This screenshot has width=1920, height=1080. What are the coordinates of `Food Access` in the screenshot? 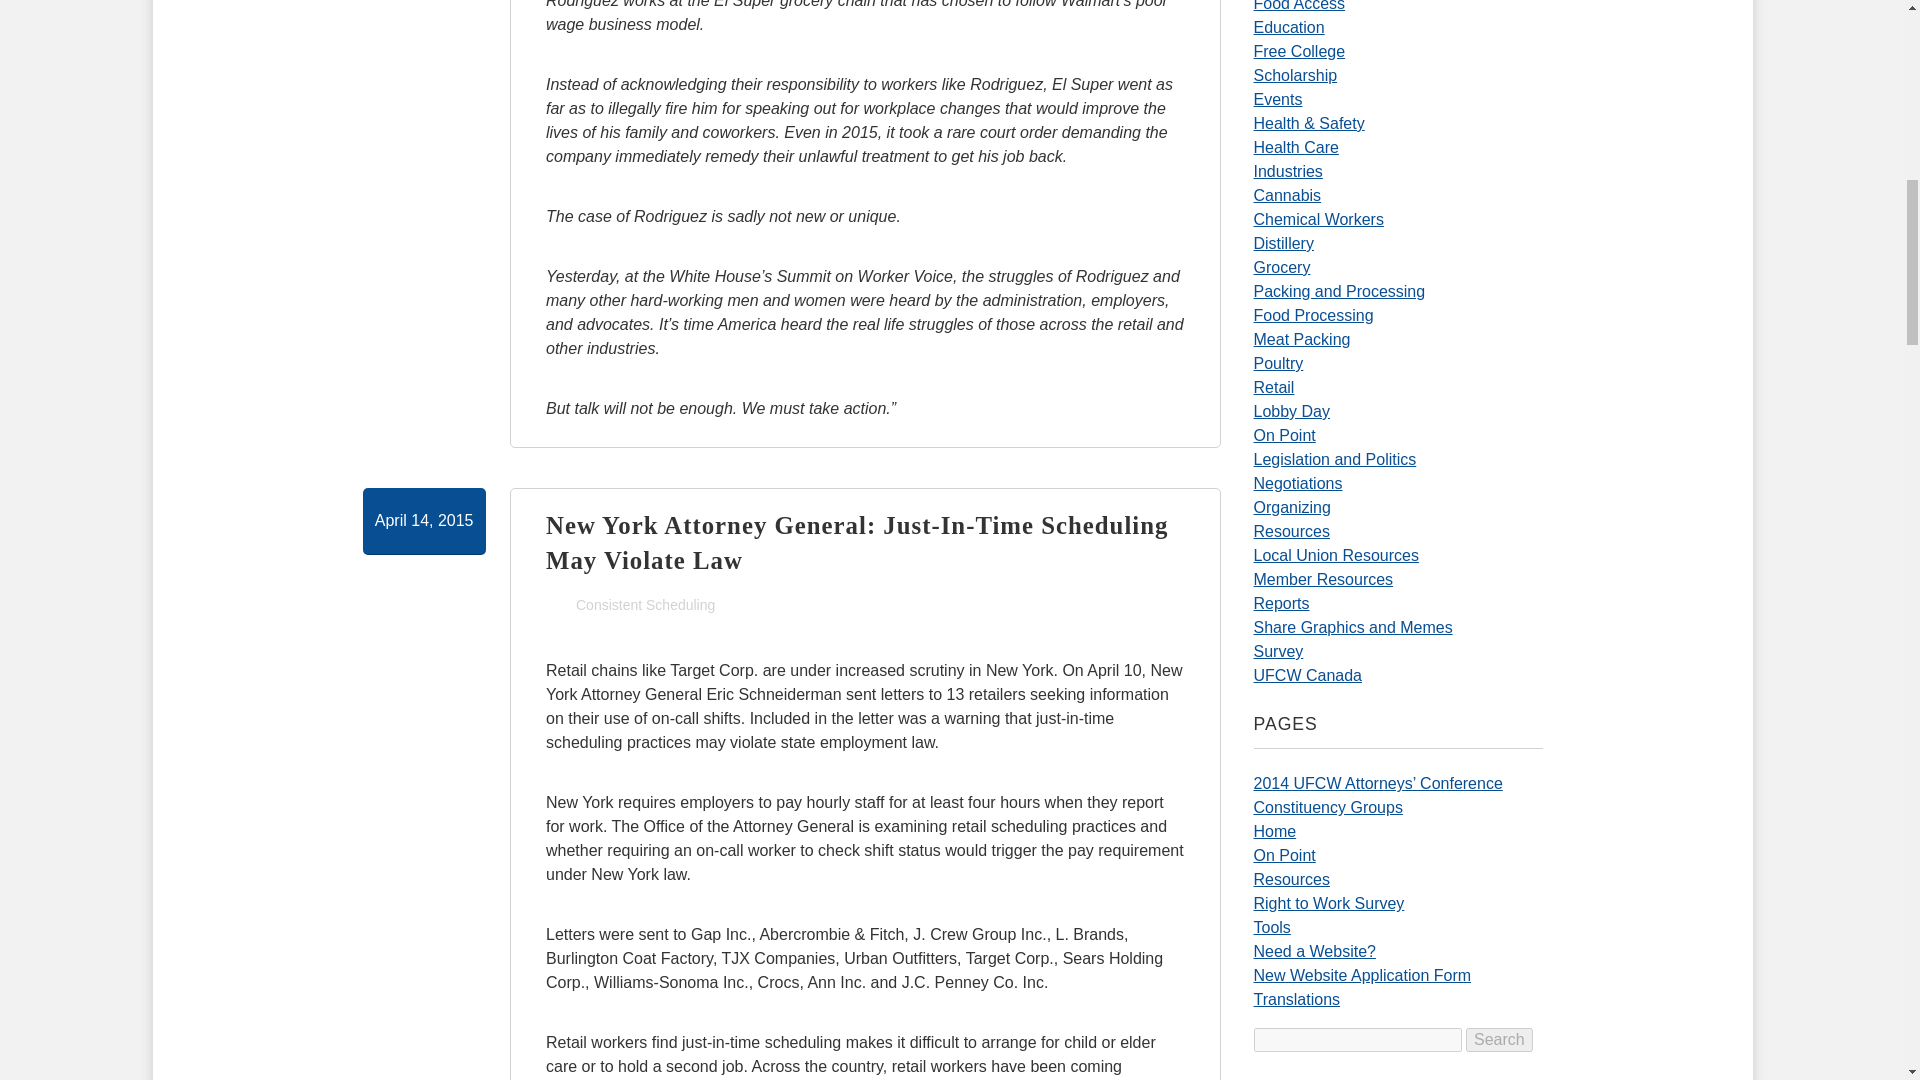 It's located at (1299, 6).